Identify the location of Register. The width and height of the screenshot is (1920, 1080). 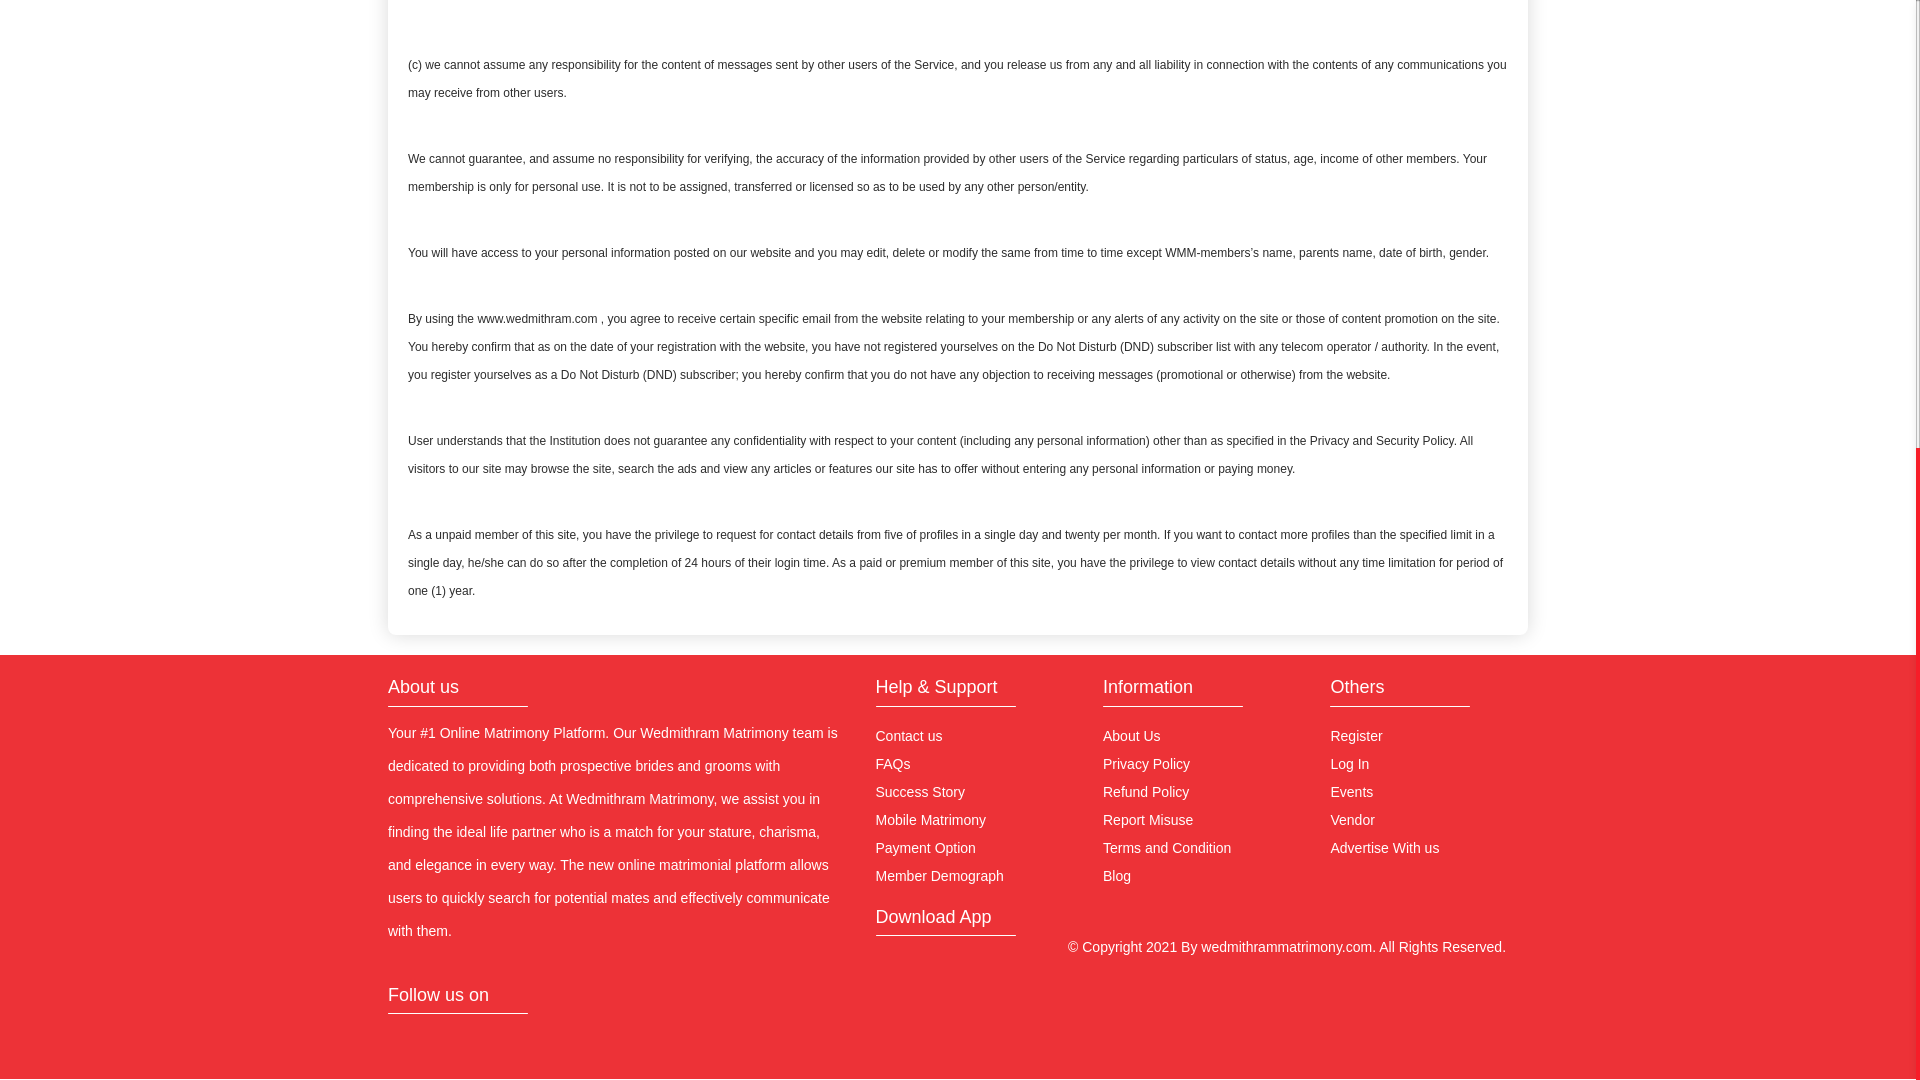
(1356, 736).